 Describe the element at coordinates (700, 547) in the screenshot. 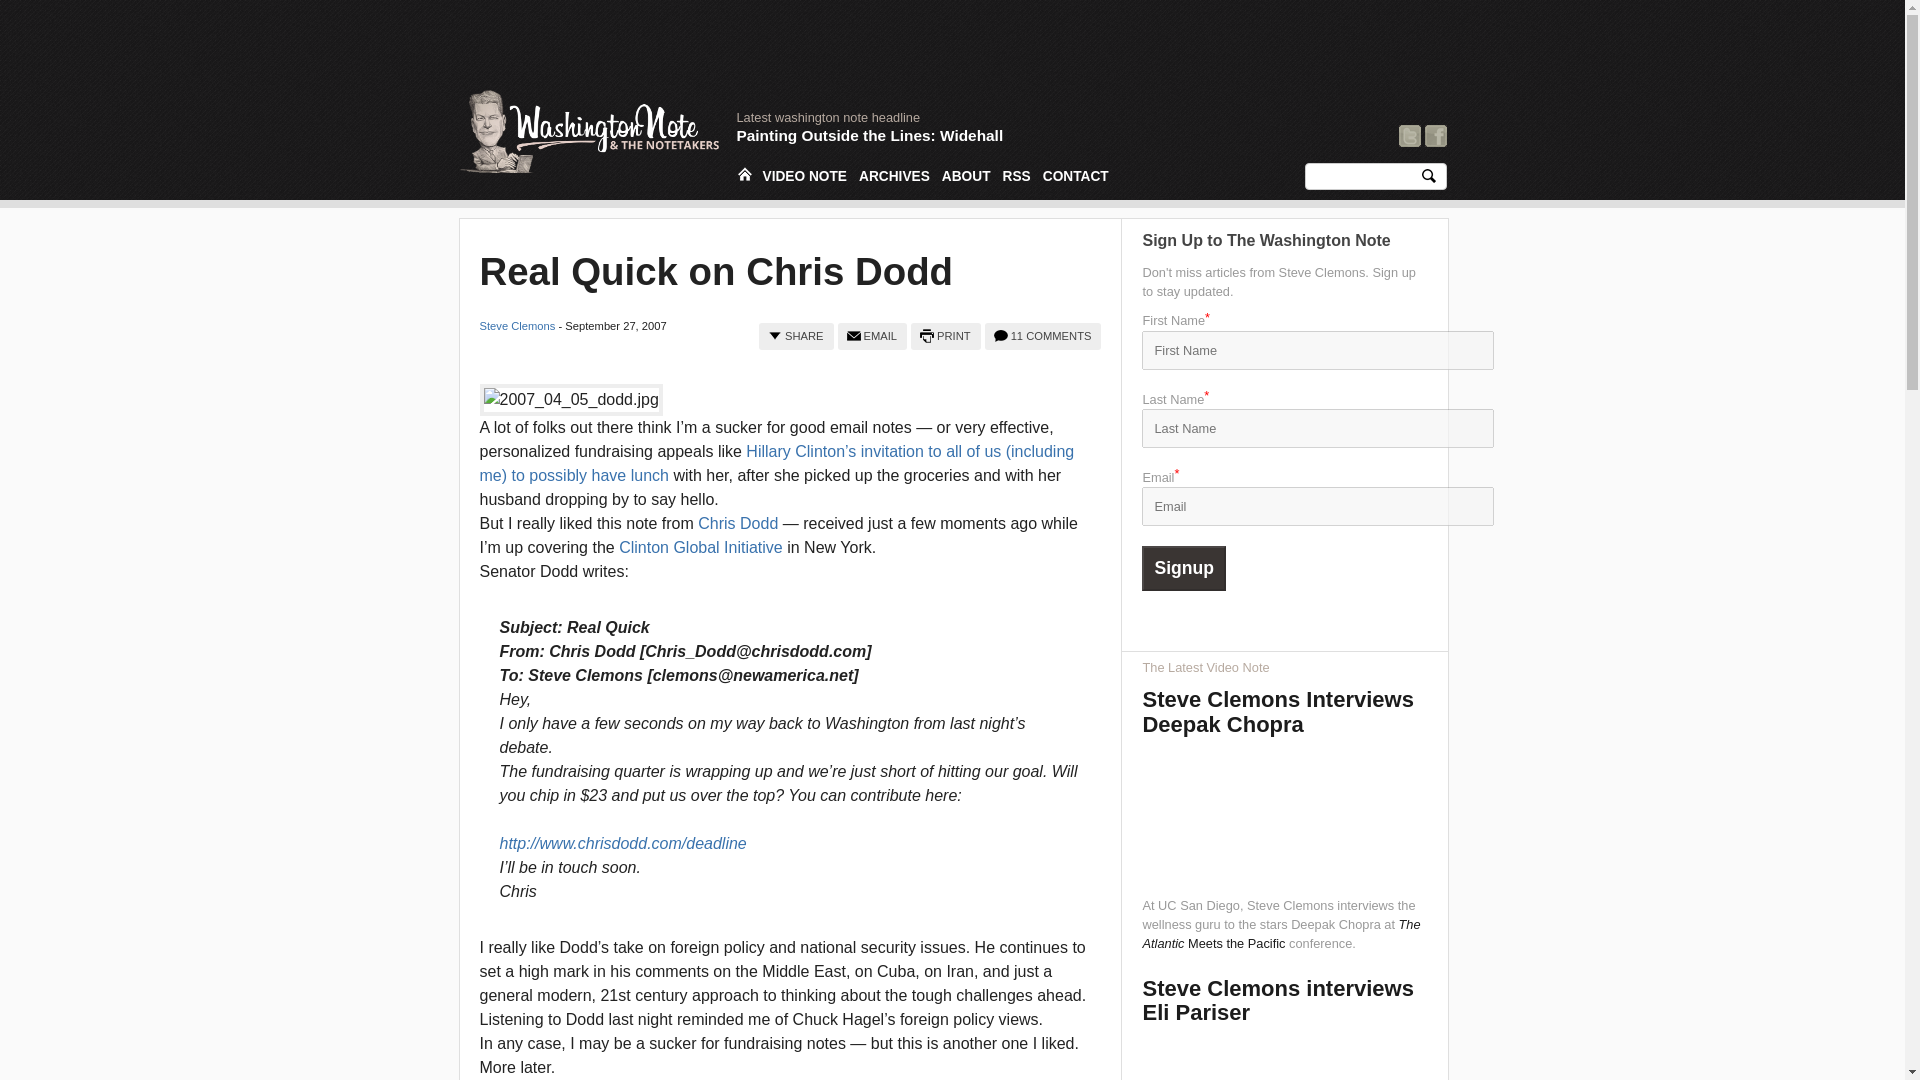

I see `Clinton Global Initiative` at that location.